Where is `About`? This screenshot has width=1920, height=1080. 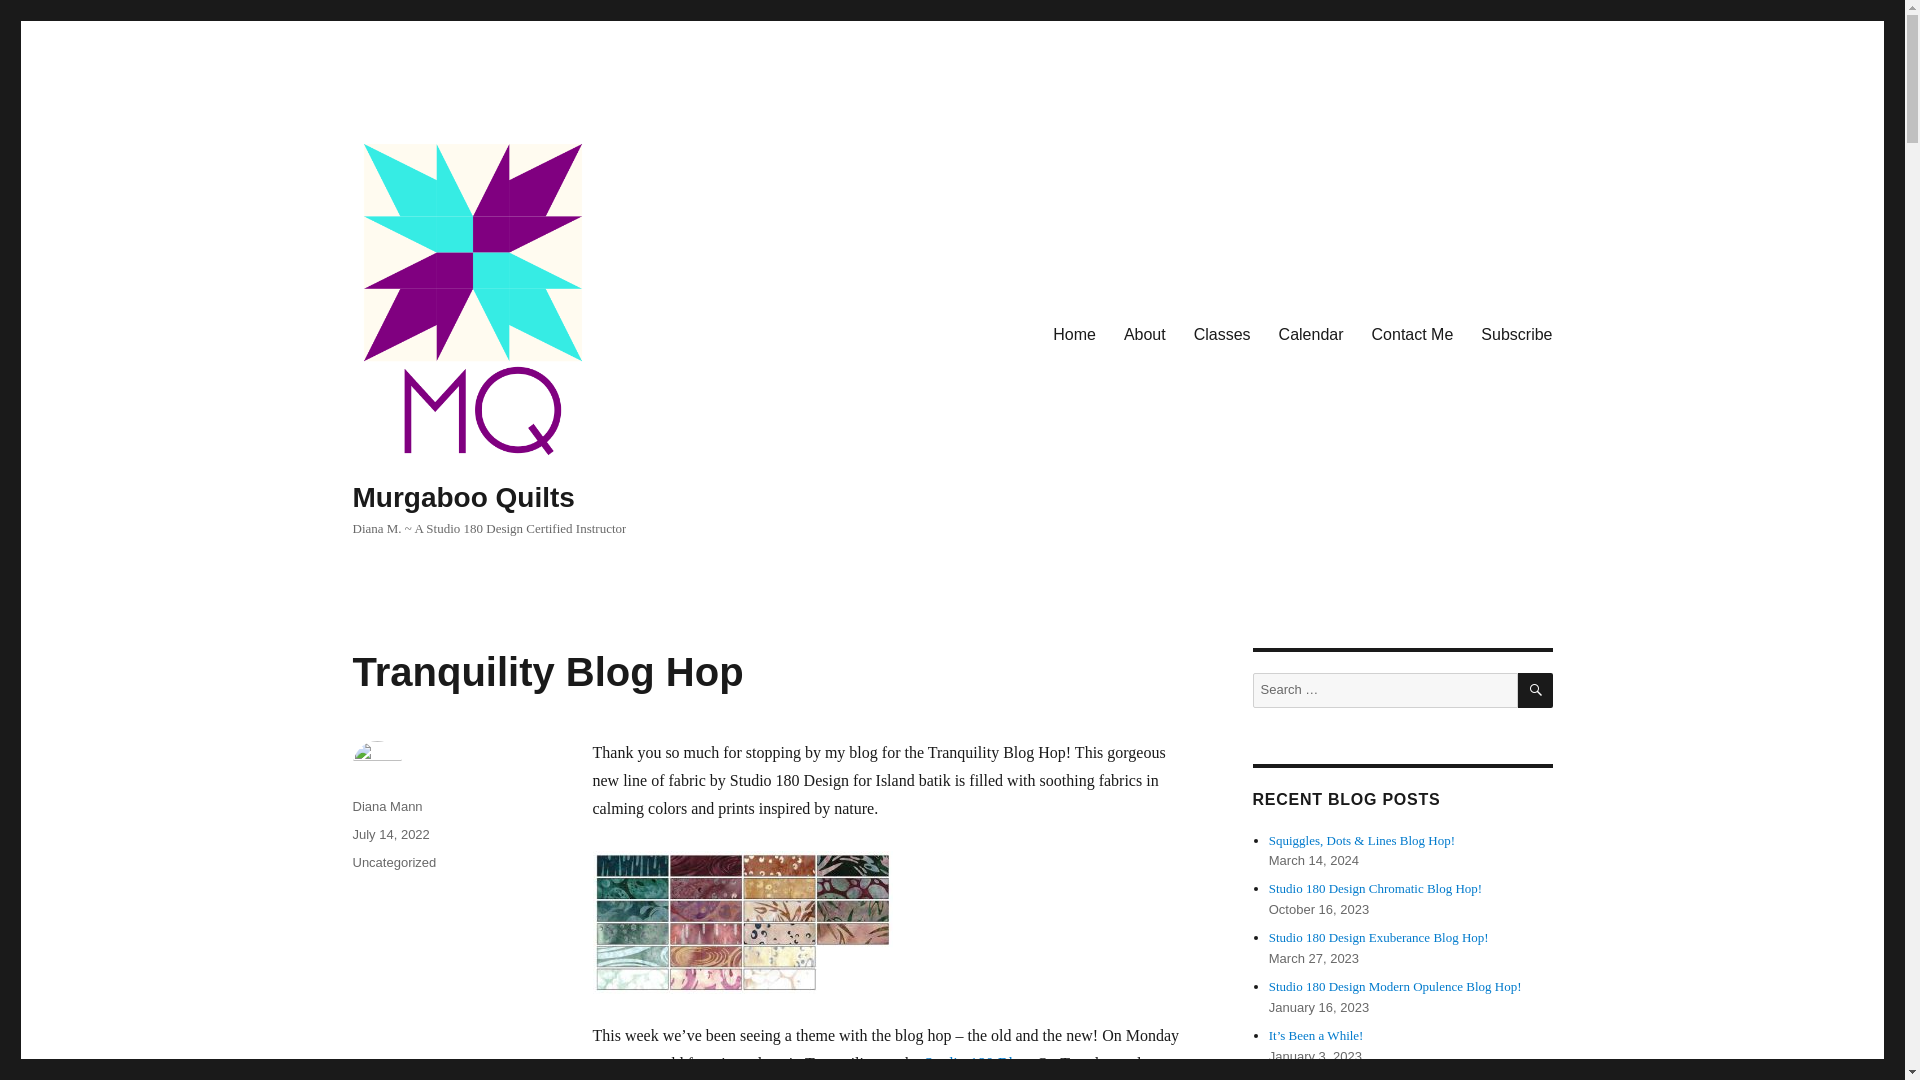
About is located at coordinates (1144, 334).